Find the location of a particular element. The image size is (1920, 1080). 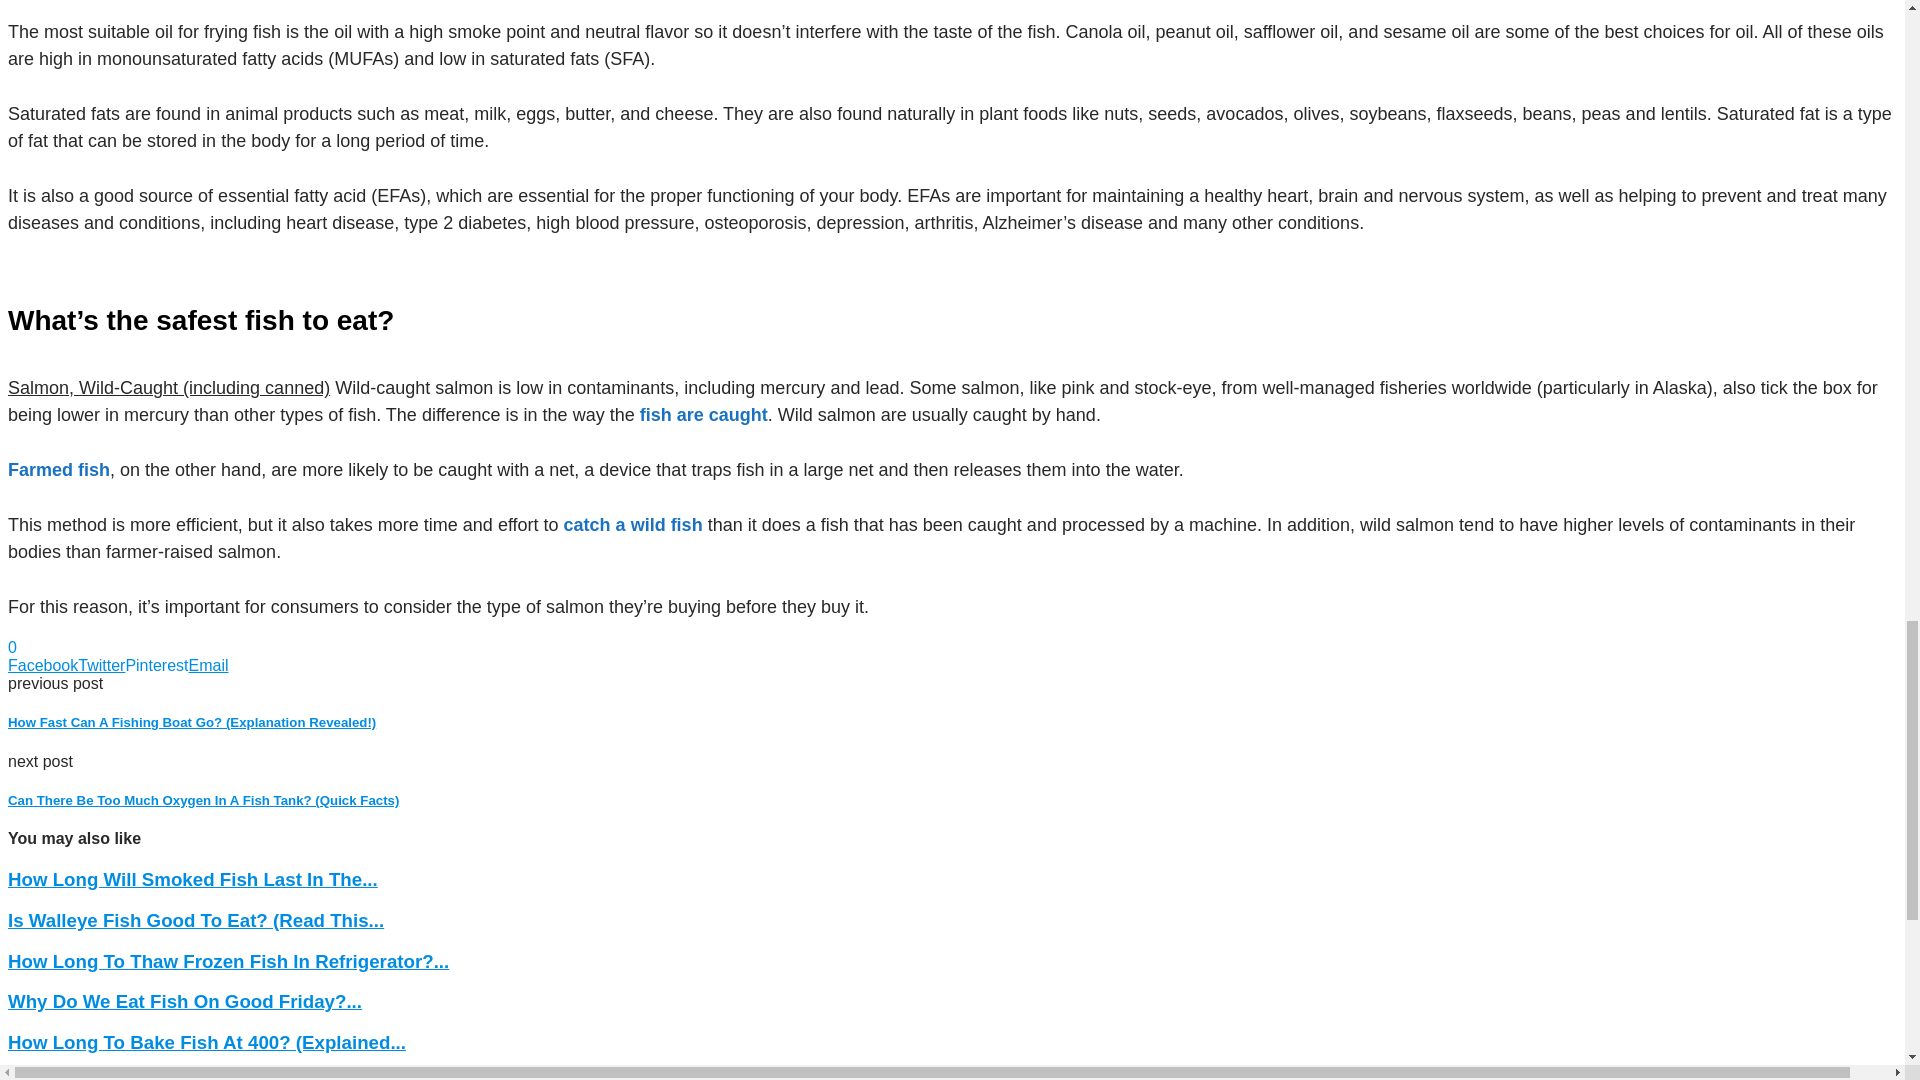

catch a wild fish is located at coordinates (633, 524).